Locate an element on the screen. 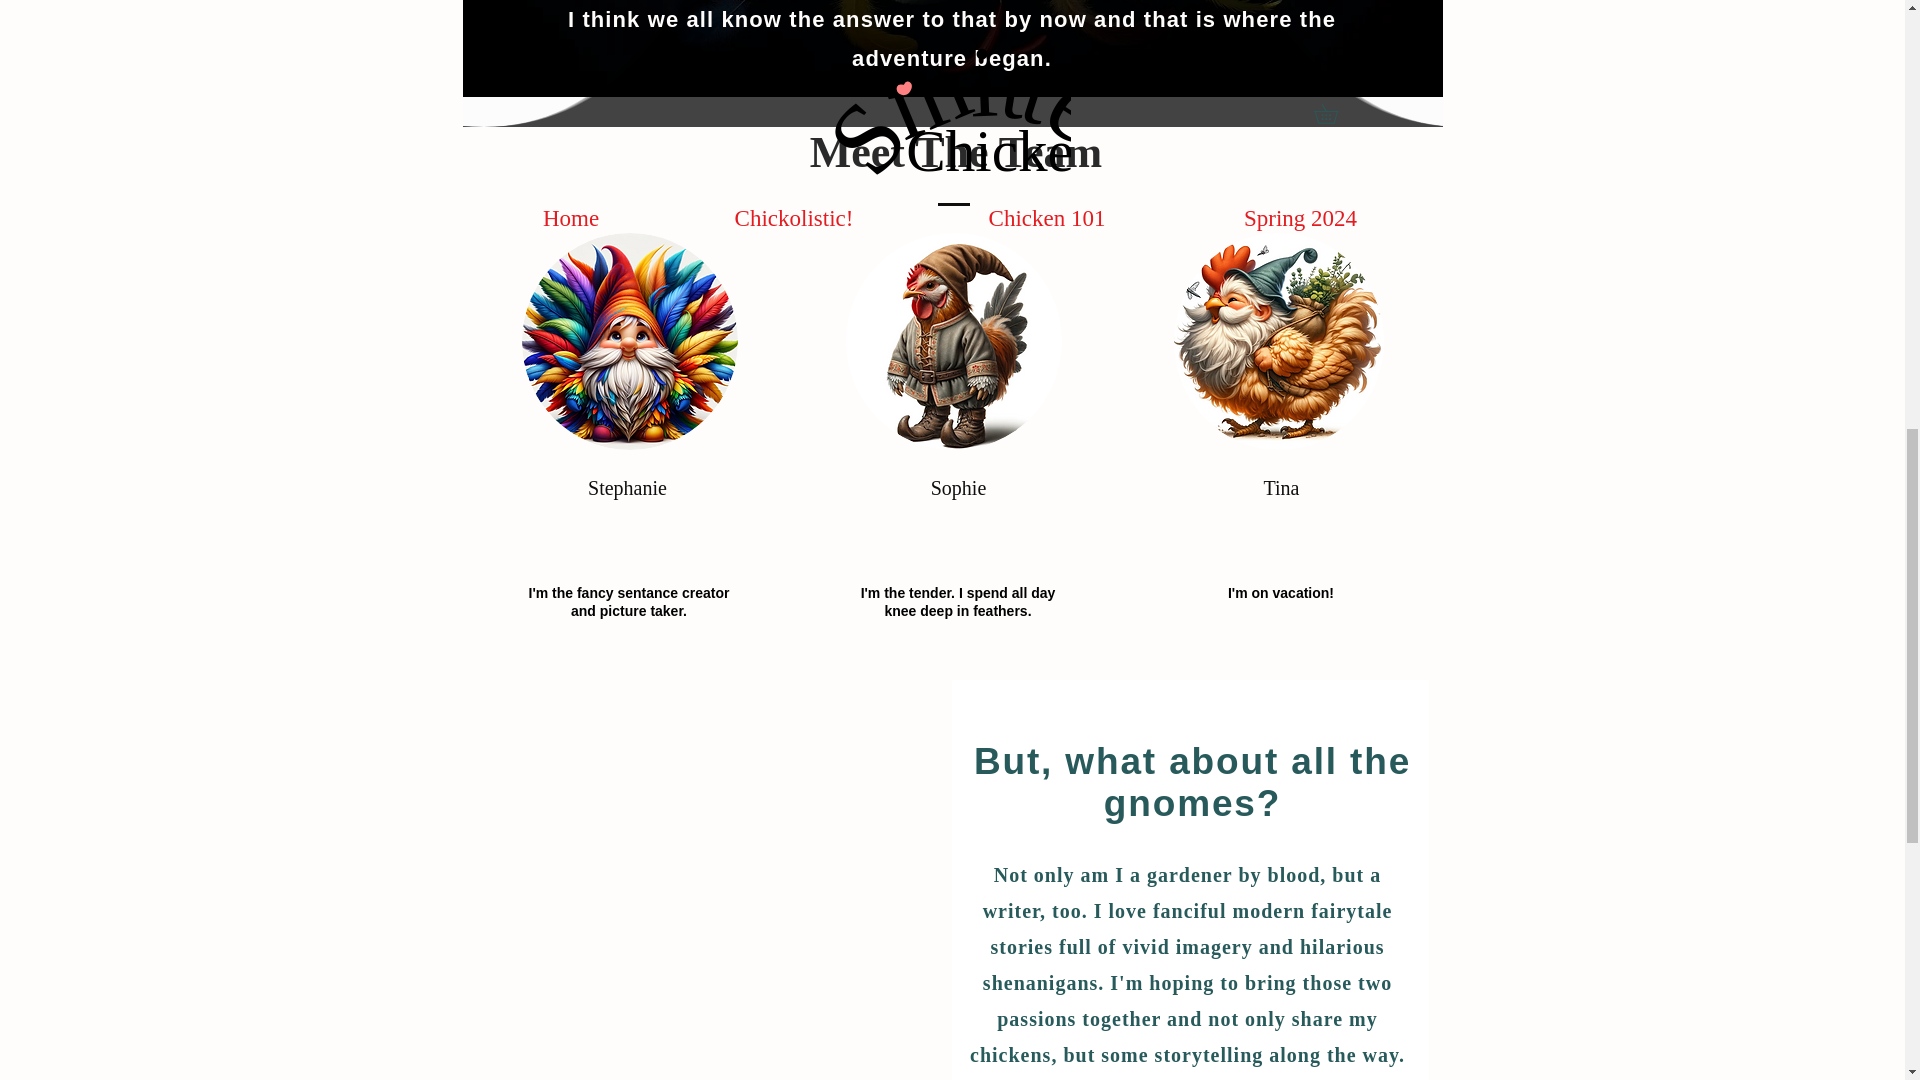  guy2.jpg is located at coordinates (630, 342).